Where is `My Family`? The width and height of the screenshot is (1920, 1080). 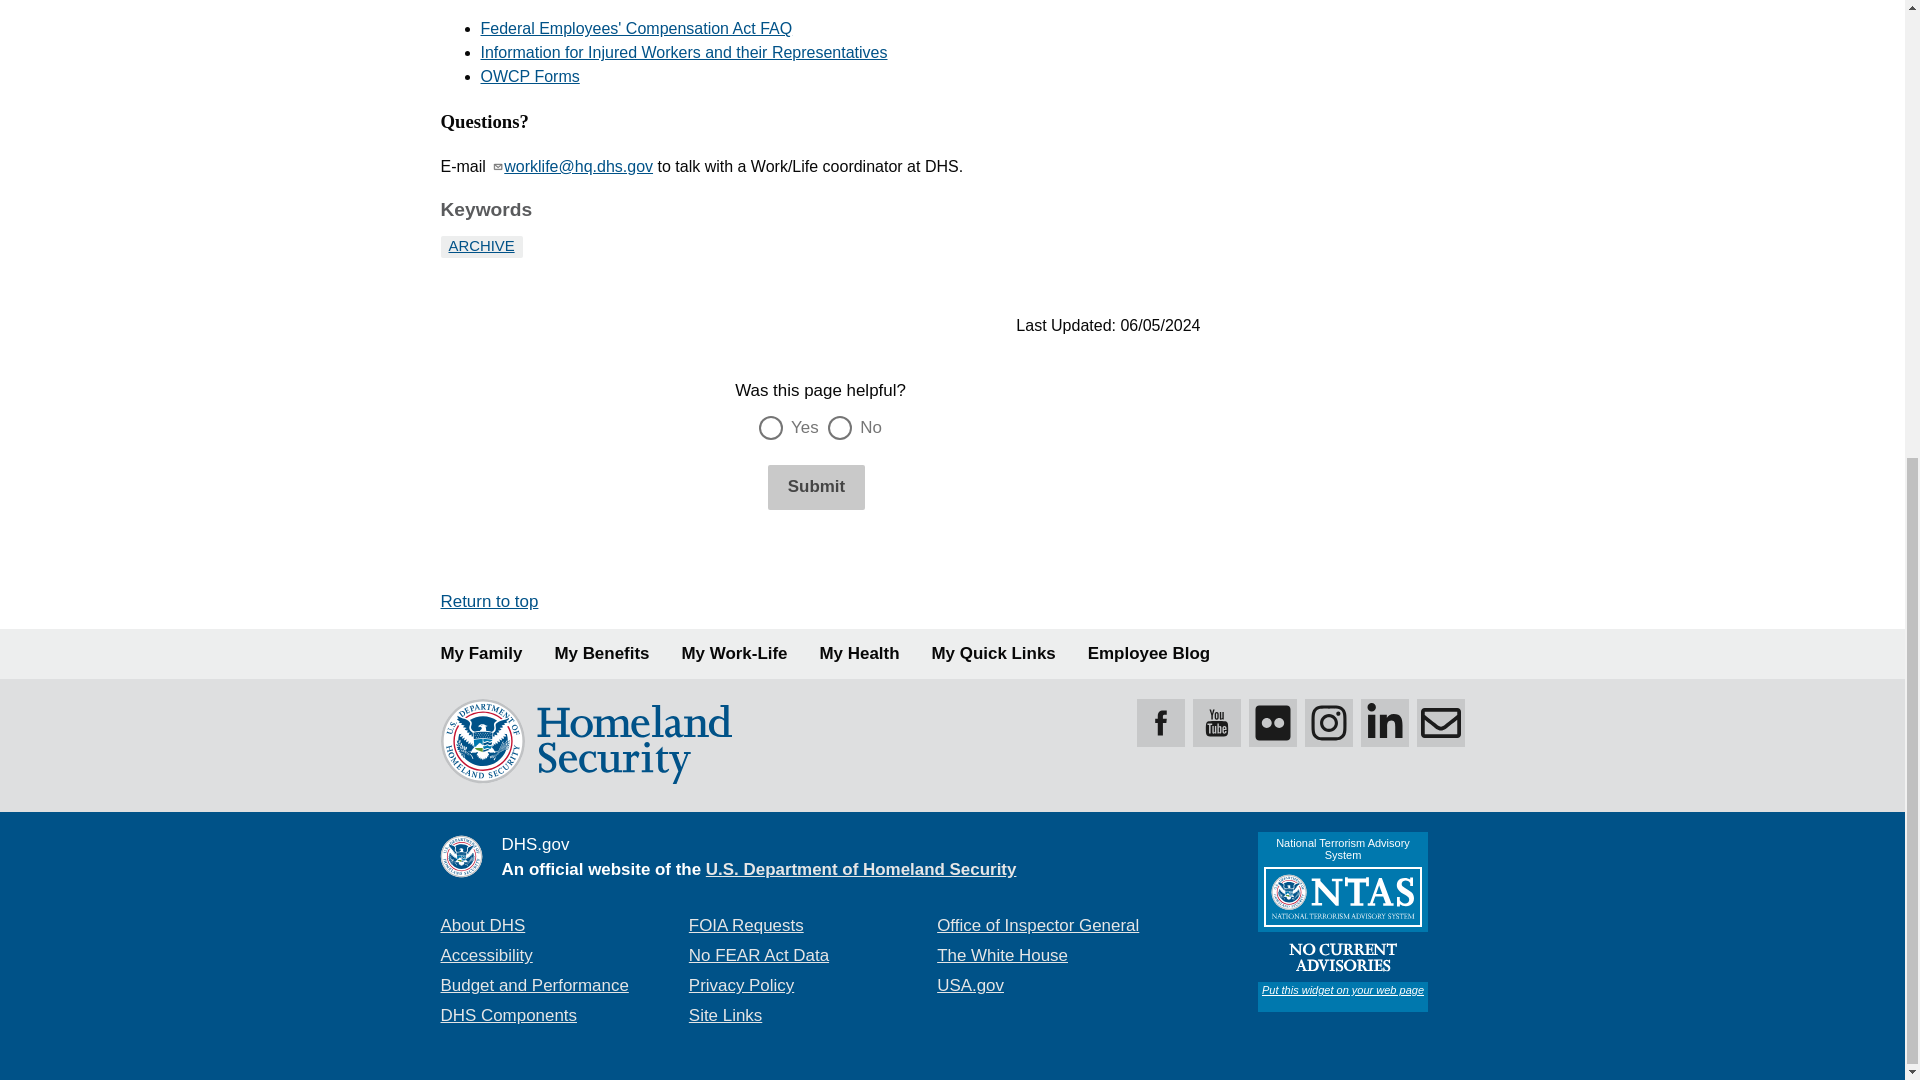
My Family is located at coordinates (480, 654).